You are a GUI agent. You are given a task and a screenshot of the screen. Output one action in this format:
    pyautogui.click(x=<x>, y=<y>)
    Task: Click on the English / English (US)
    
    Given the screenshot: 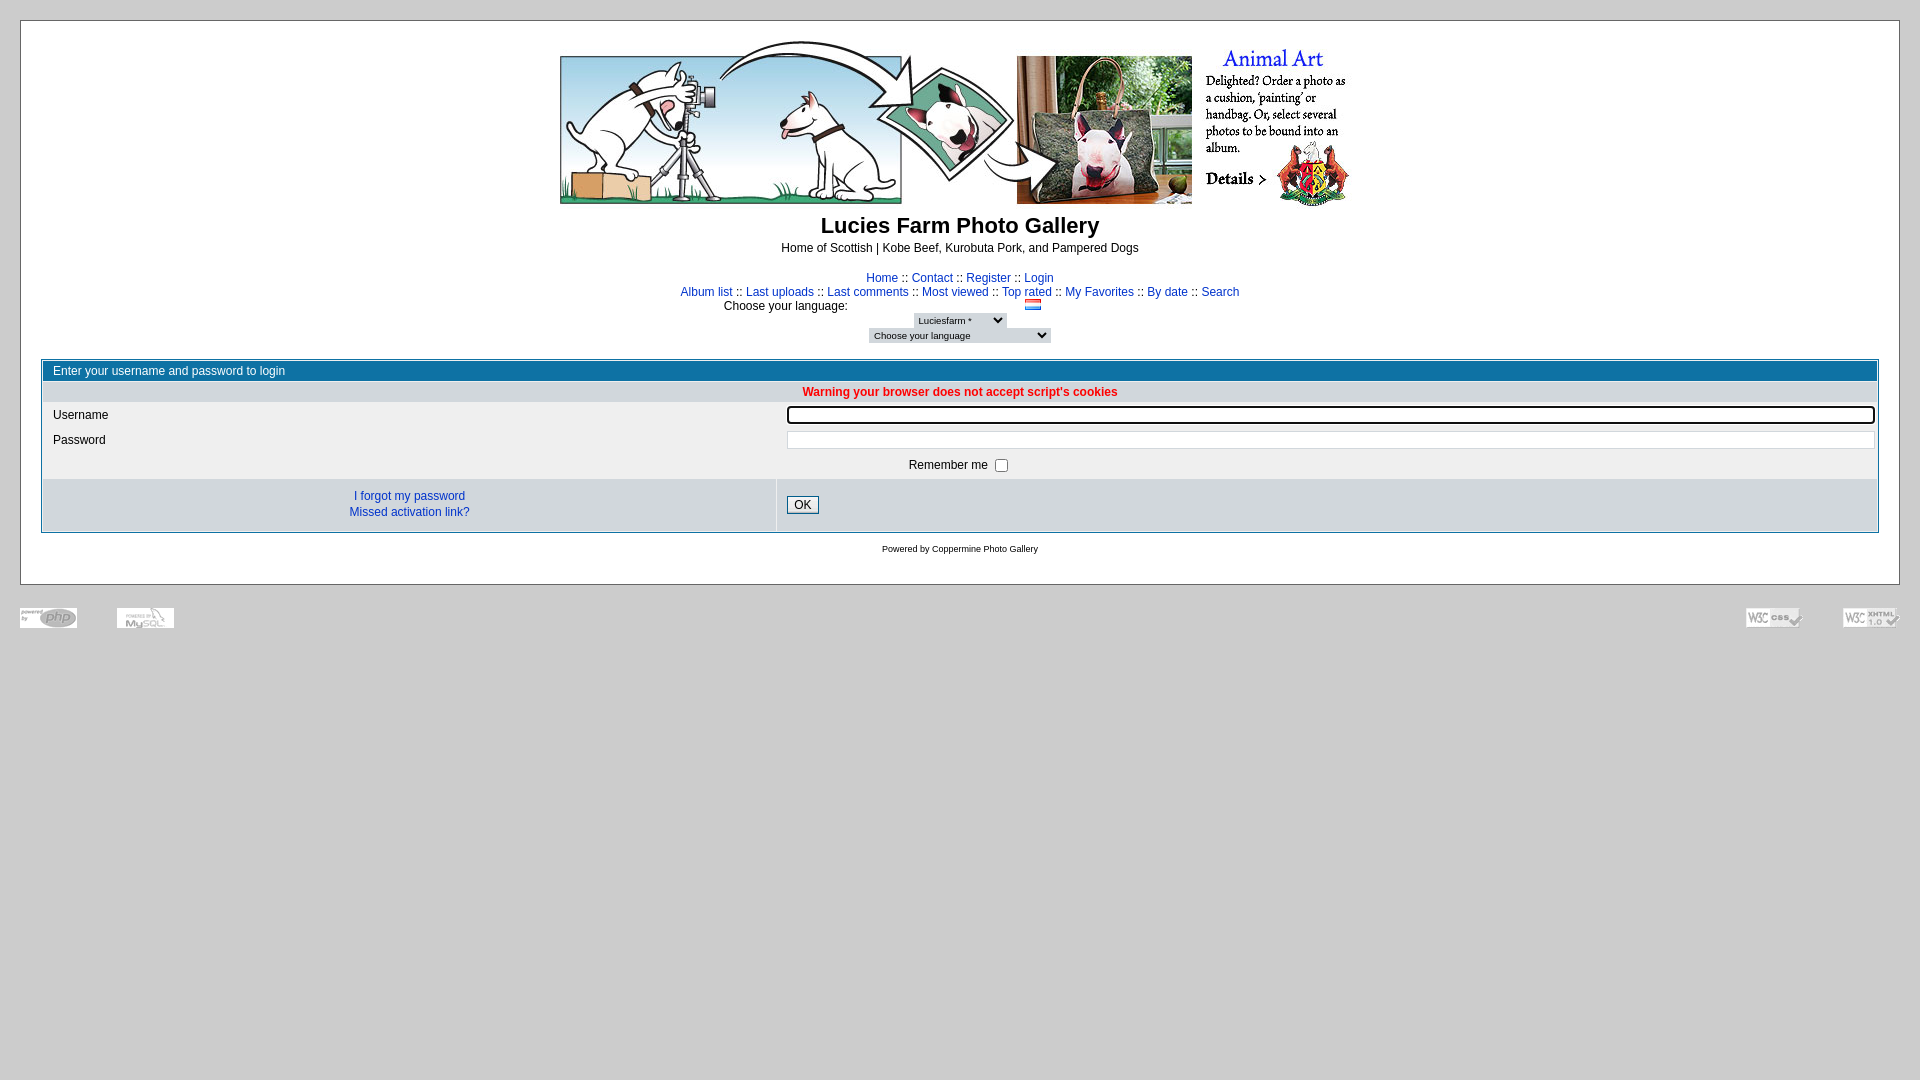 What is the action you would take?
    pyautogui.click(x=937, y=304)
    